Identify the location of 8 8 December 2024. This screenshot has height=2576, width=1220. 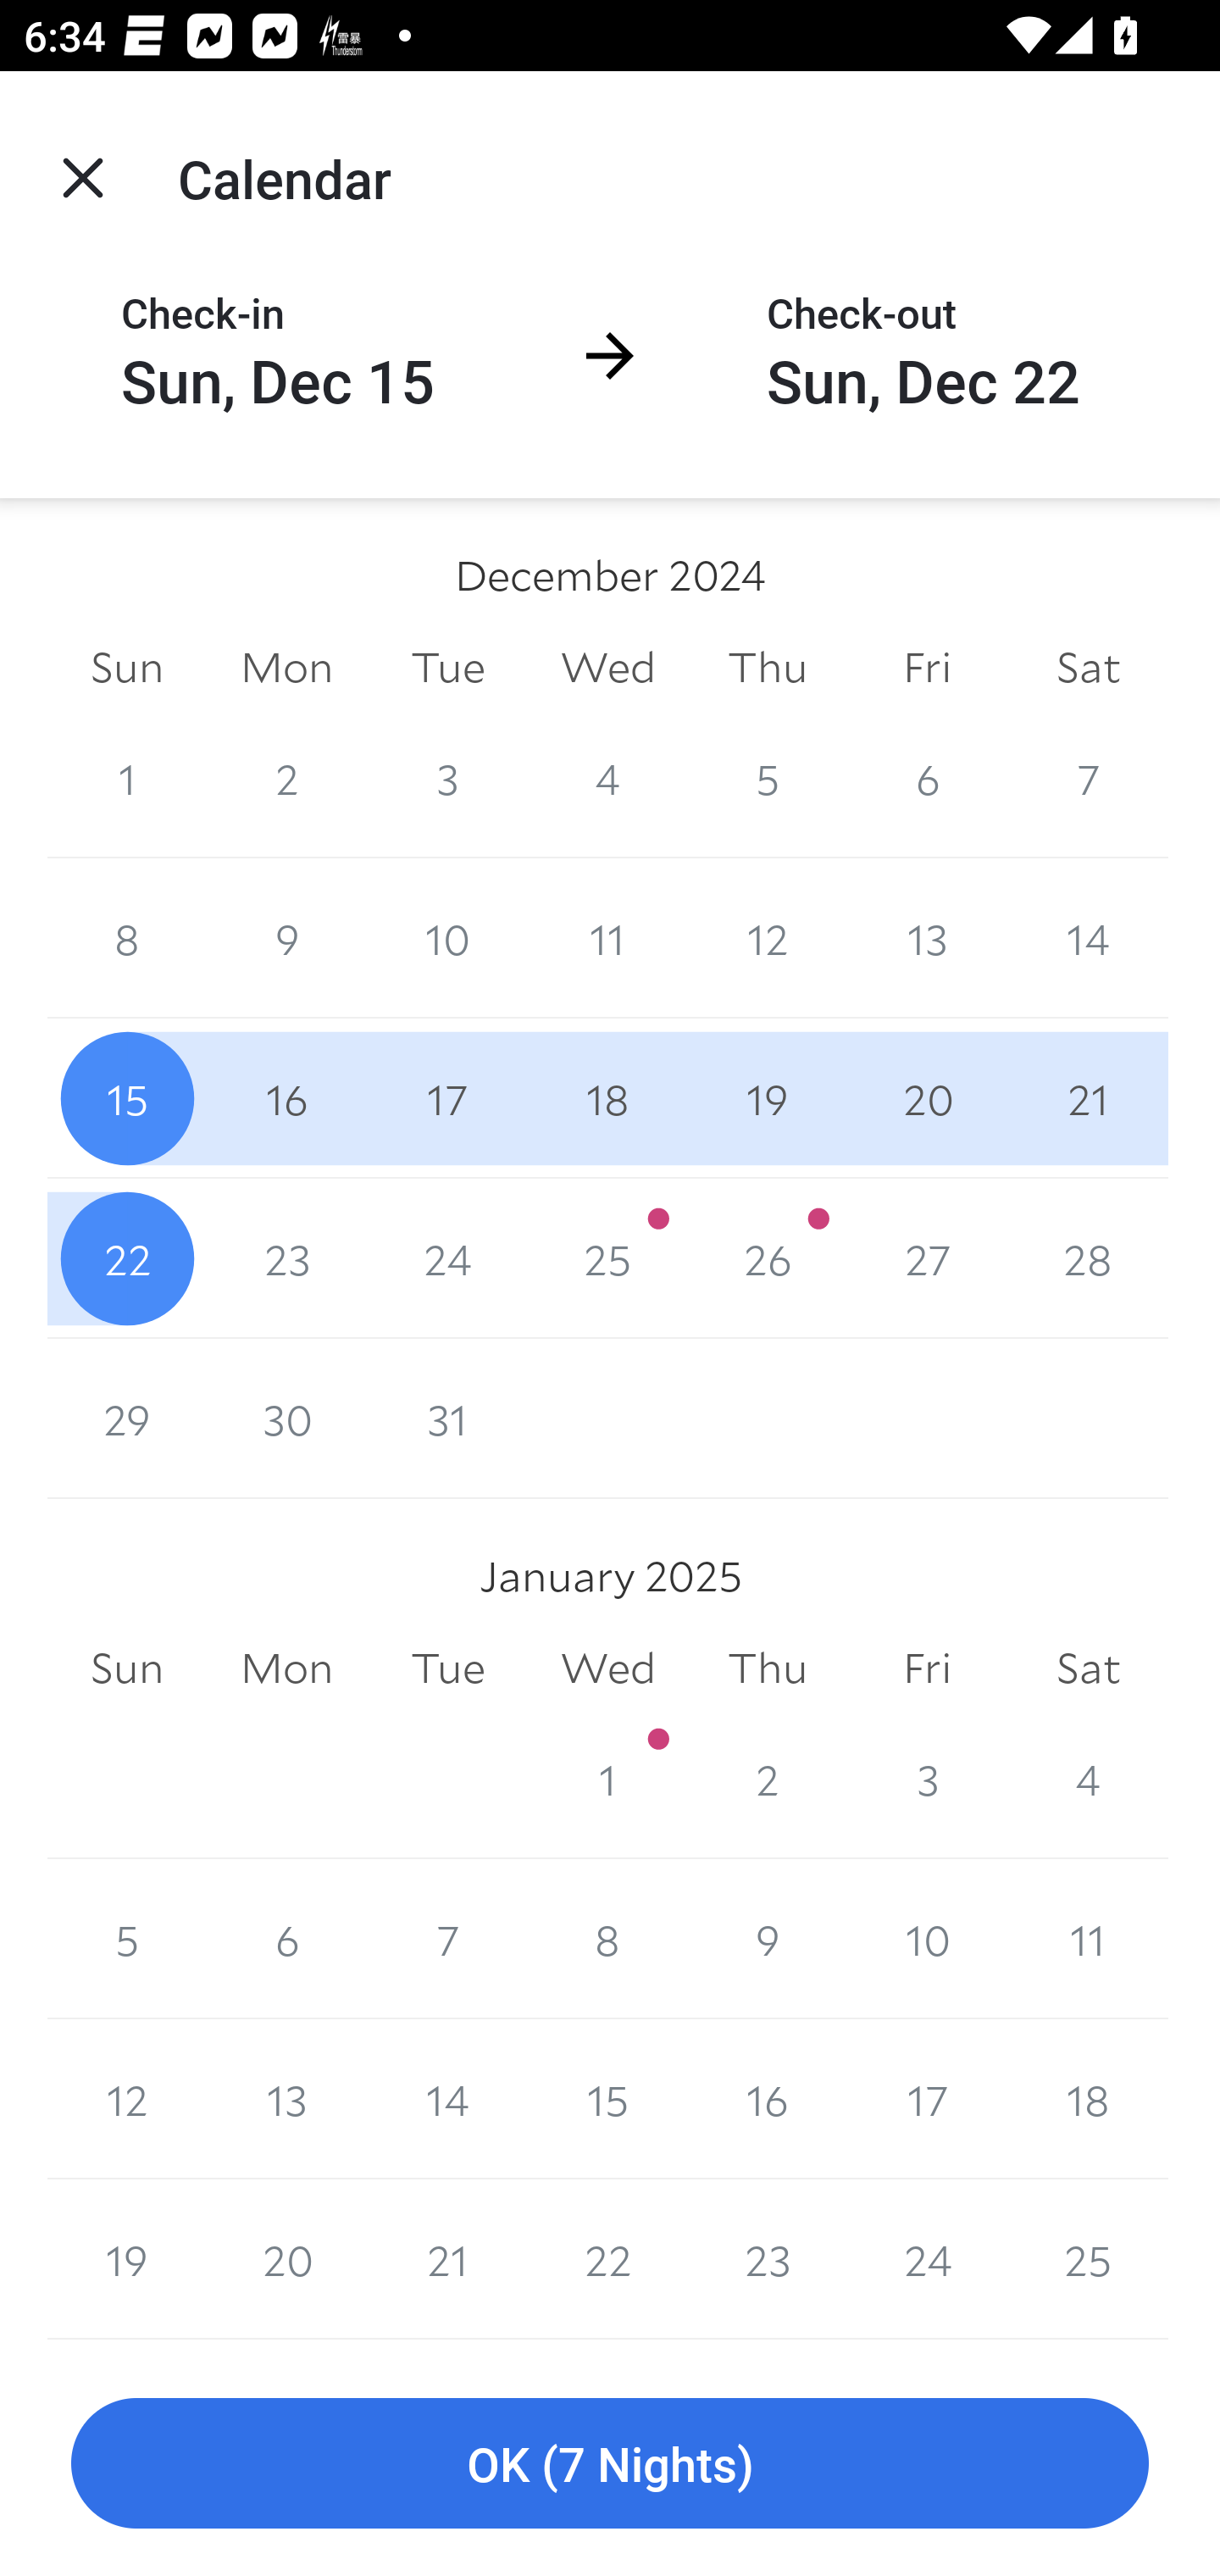
(127, 937).